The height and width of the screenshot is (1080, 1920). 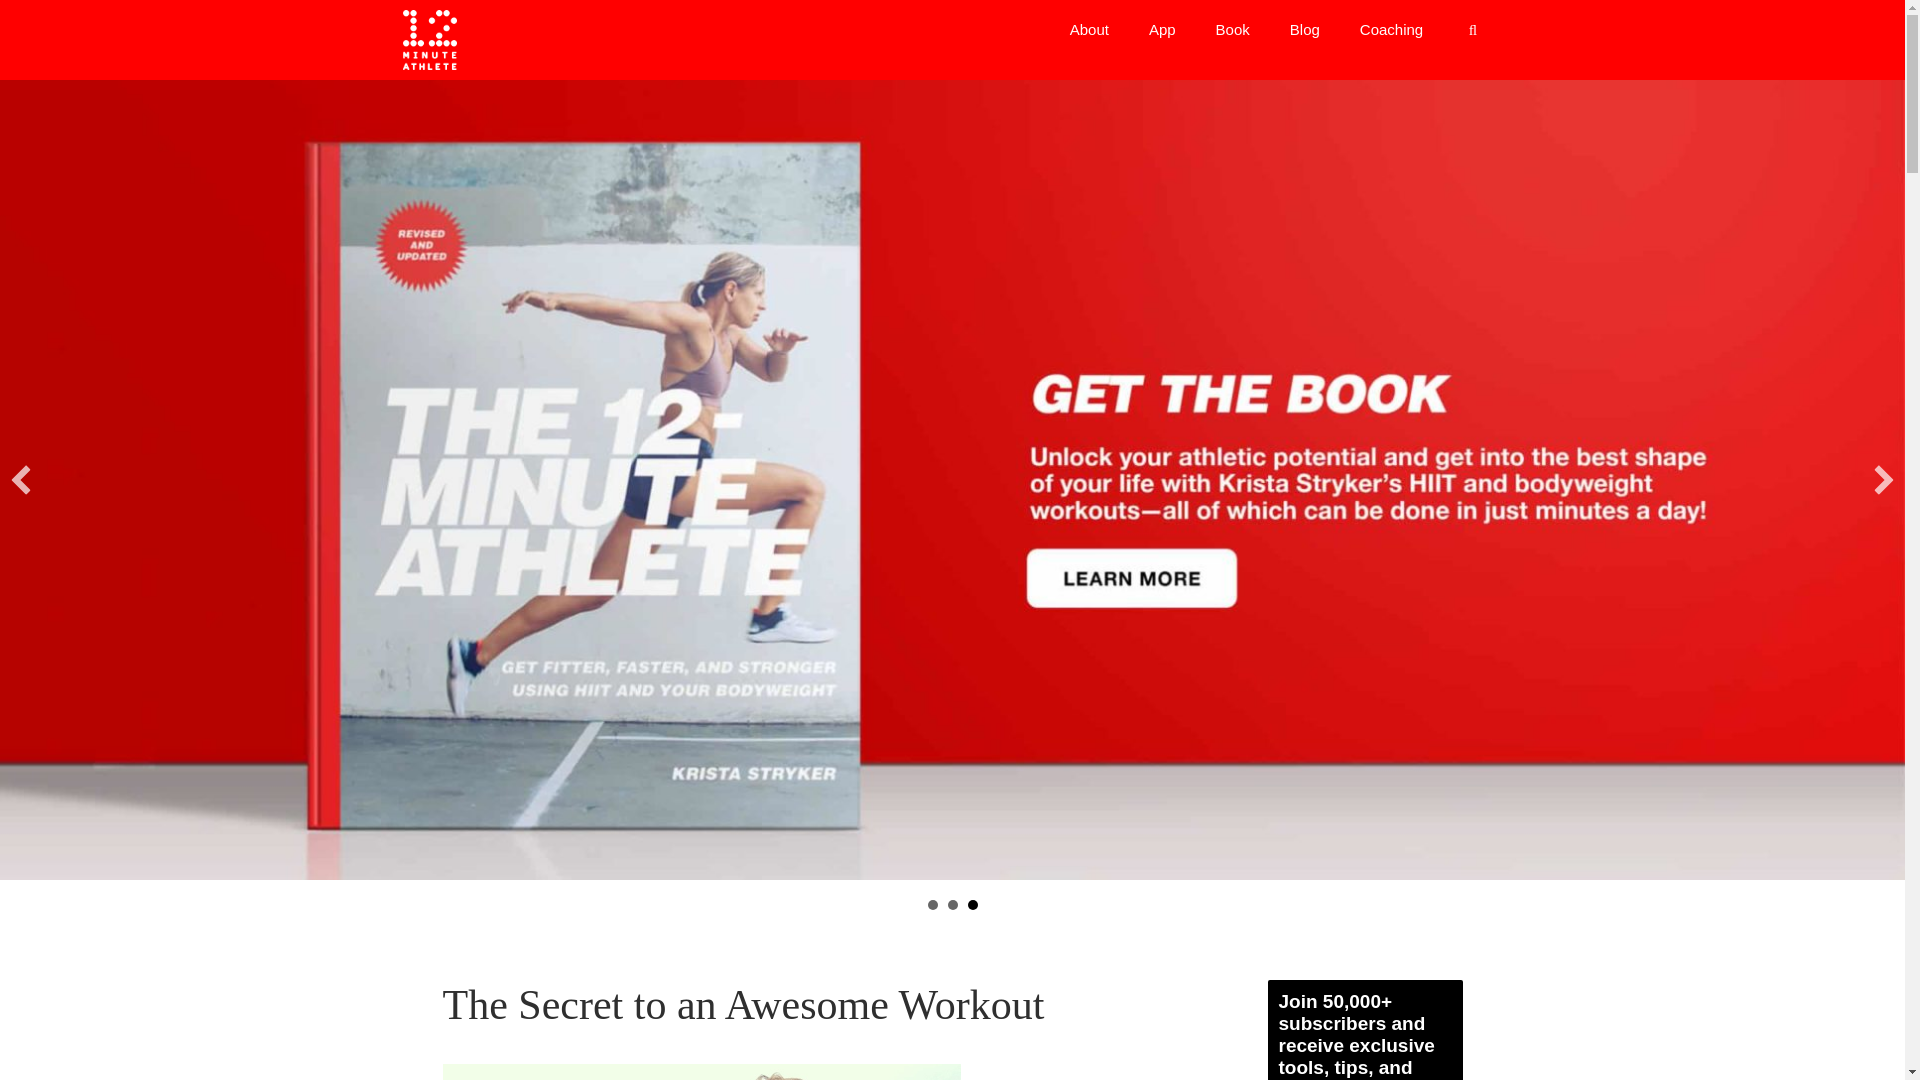 What do you see at coordinates (953, 904) in the screenshot?
I see `2` at bounding box center [953, 904].